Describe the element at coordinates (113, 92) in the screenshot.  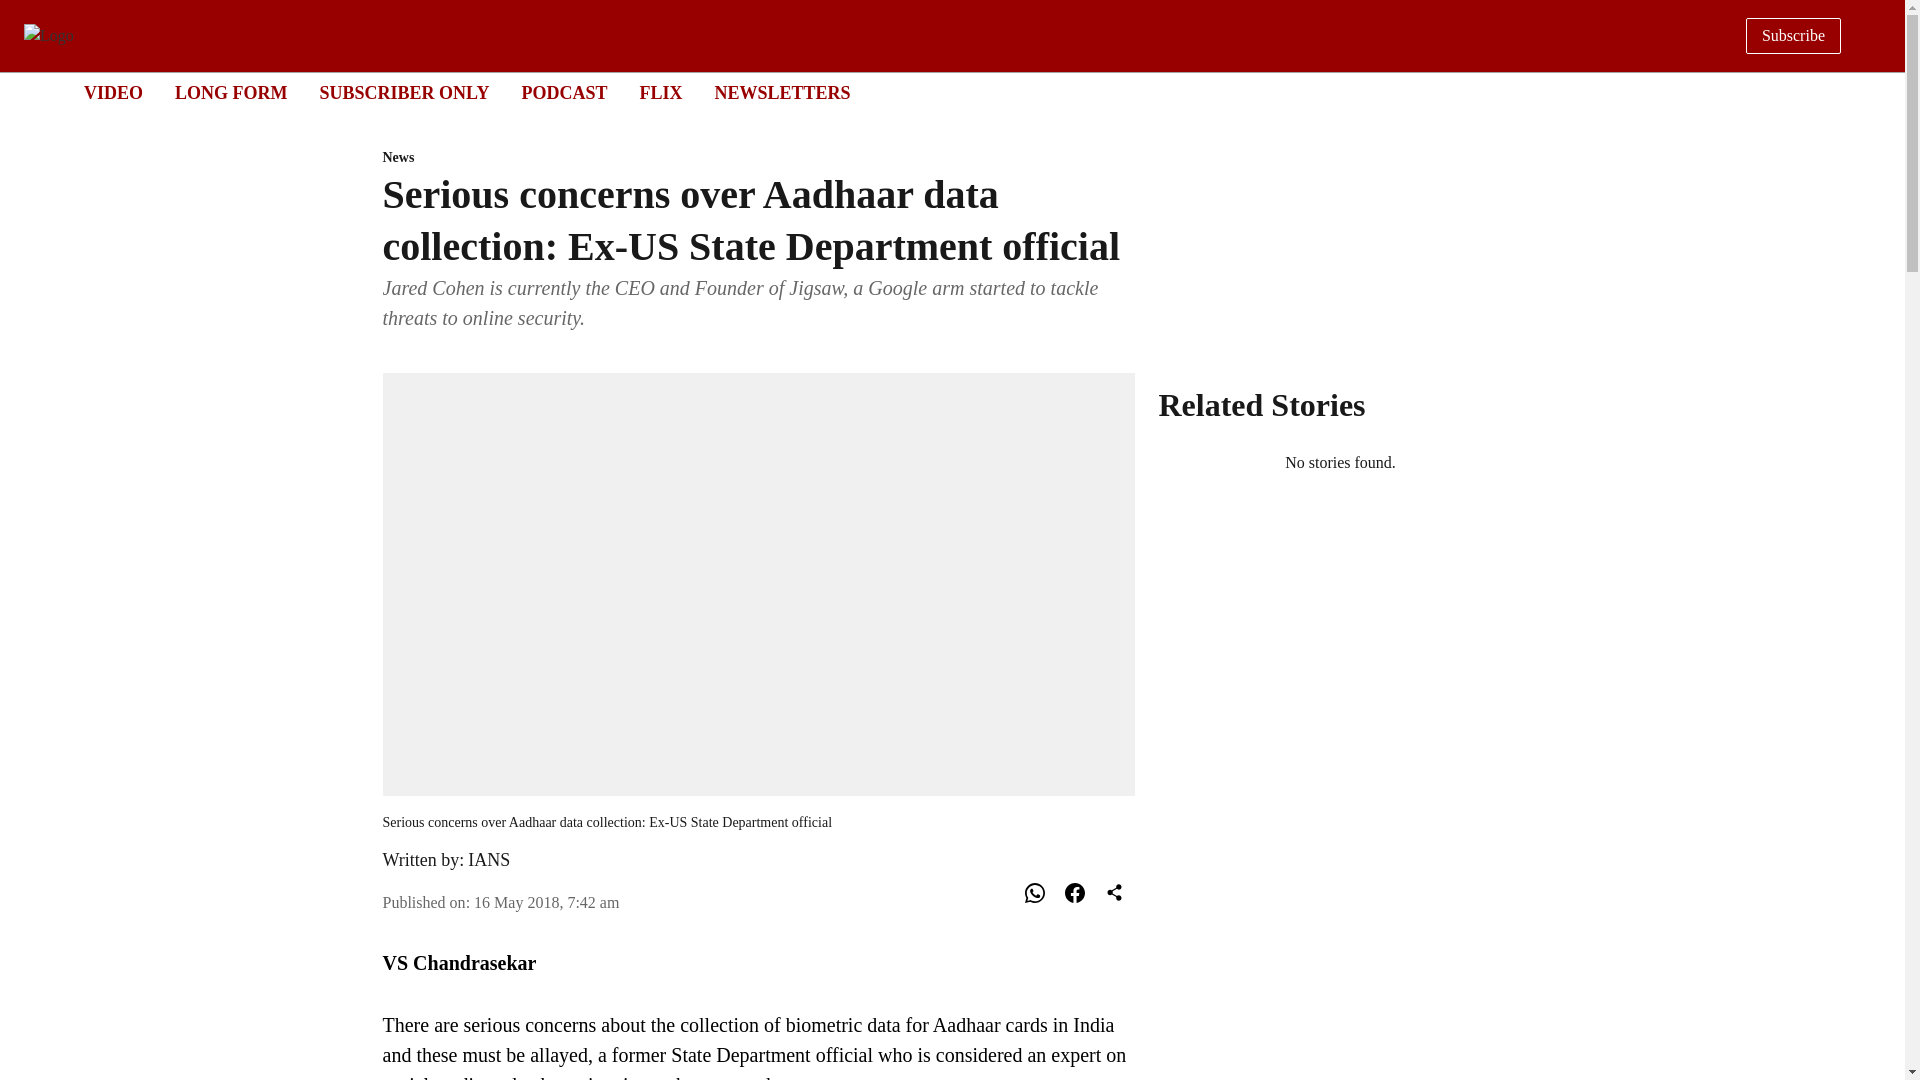
I see `VIDEO` at that location.